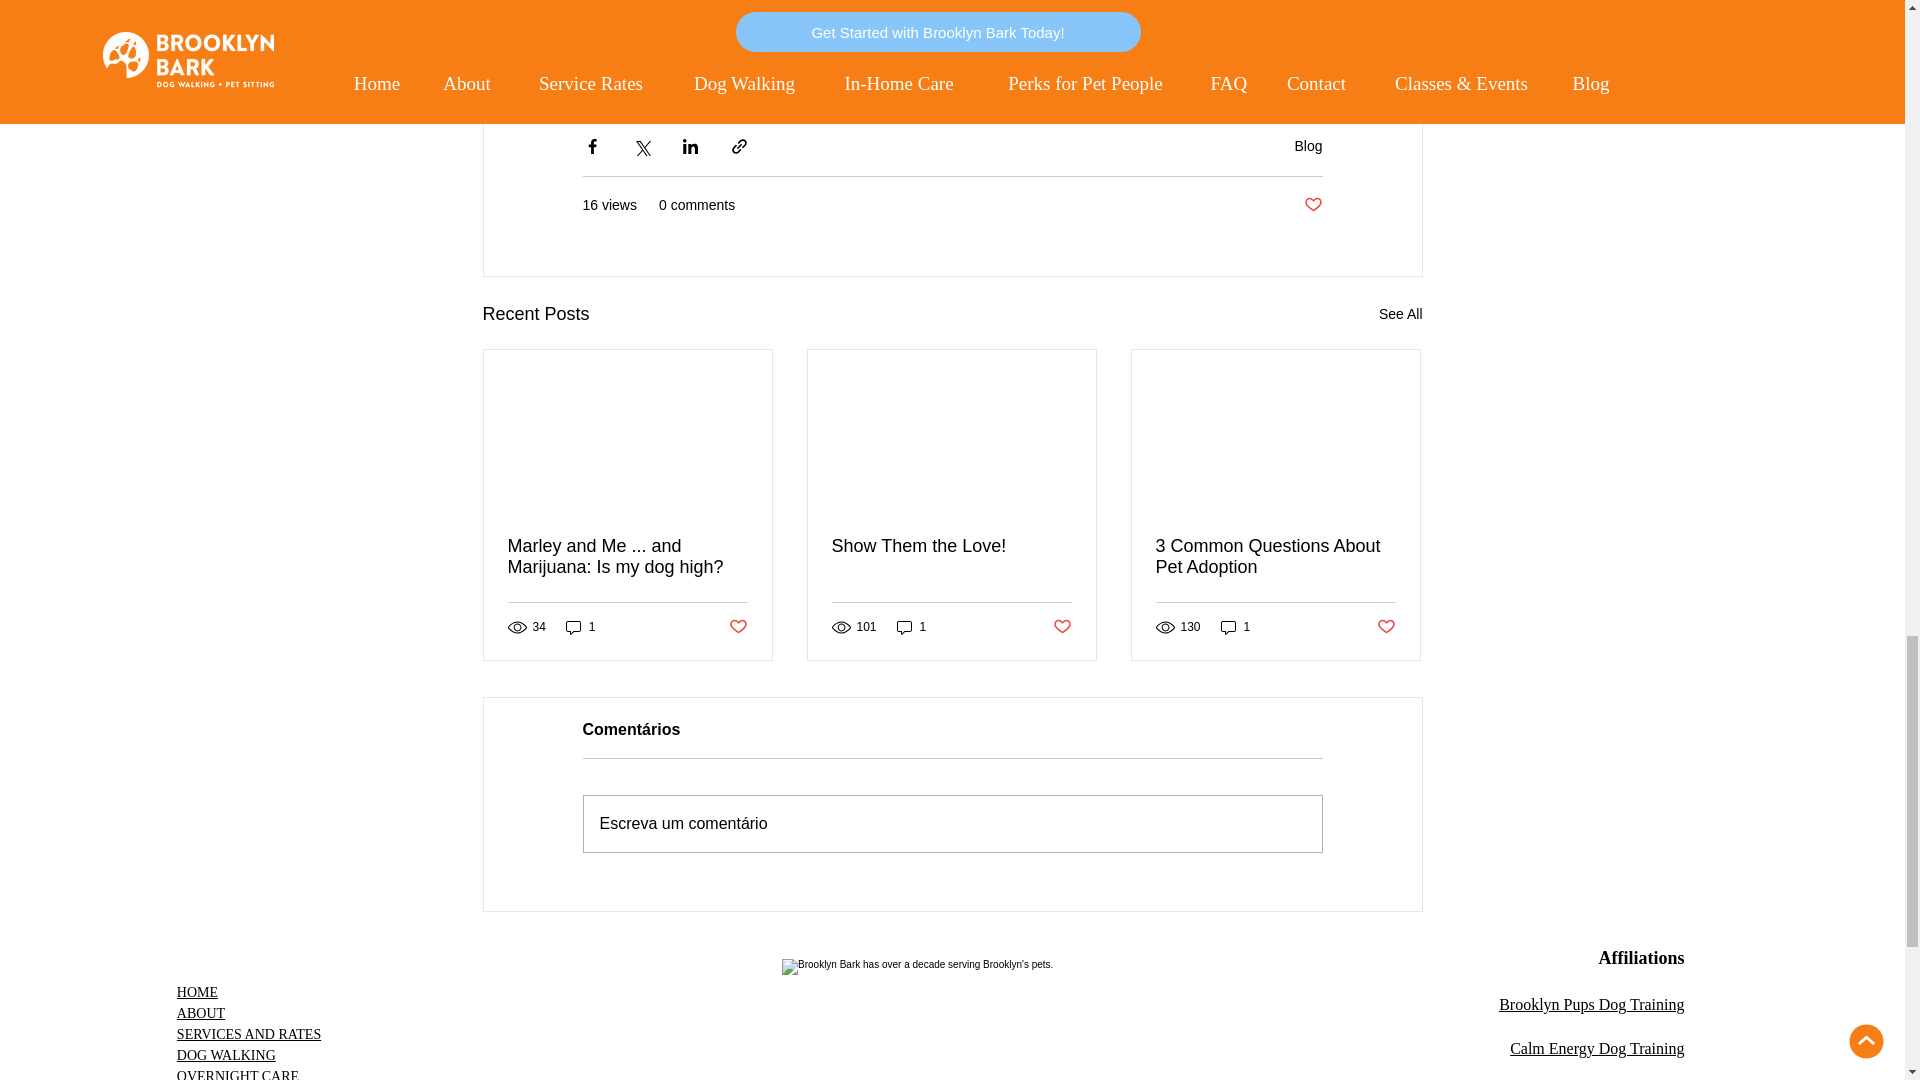  What do you see at coordinates (1308, 146) in the screenshot?
I see `Blog` at bounding box center [1308, 146].